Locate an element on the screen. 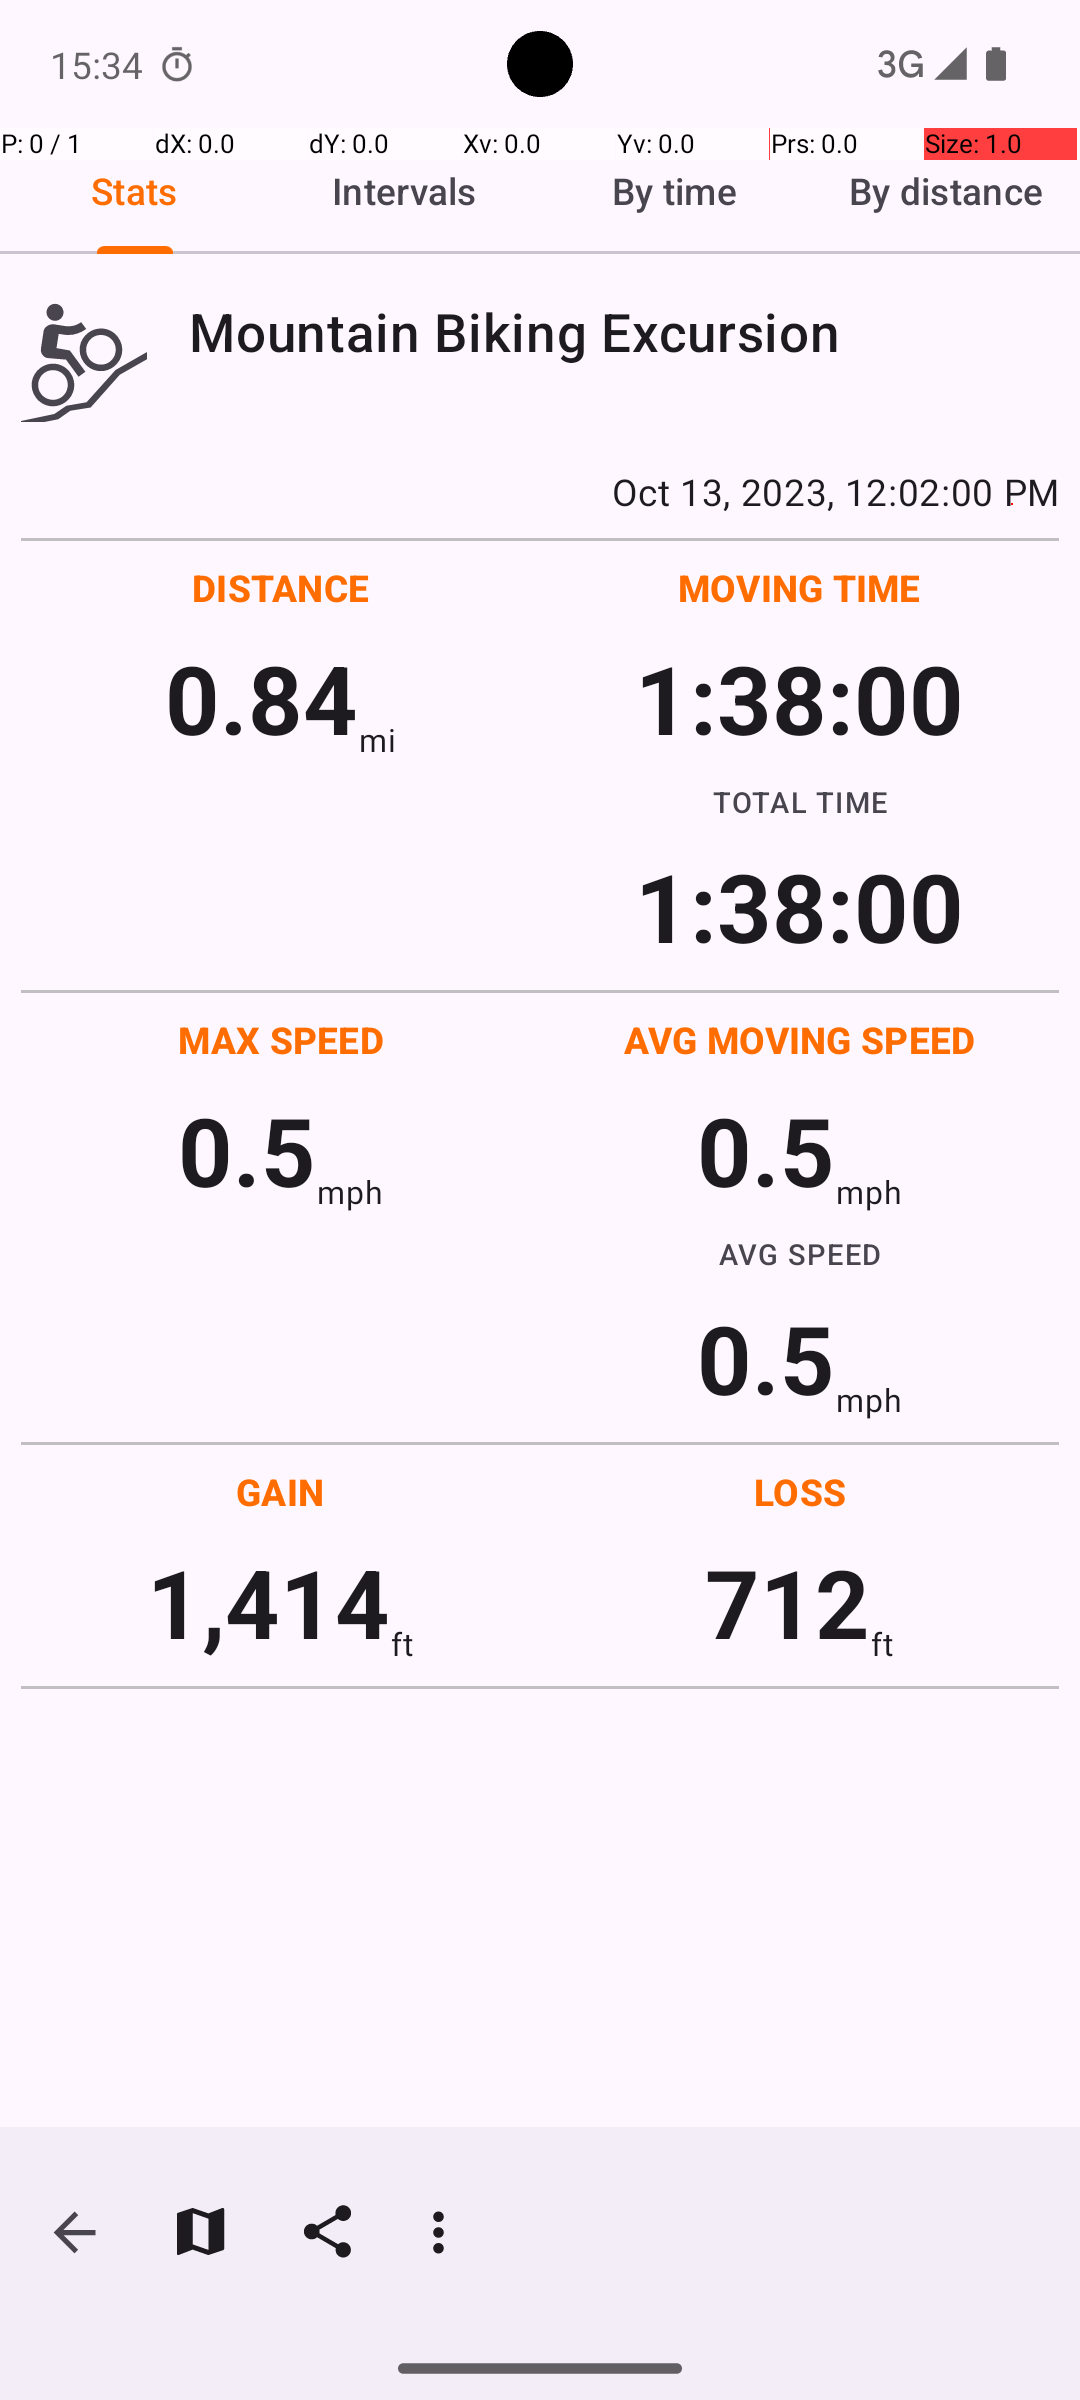  Mountain Biking Excursion is located at coordinates (624, 332).